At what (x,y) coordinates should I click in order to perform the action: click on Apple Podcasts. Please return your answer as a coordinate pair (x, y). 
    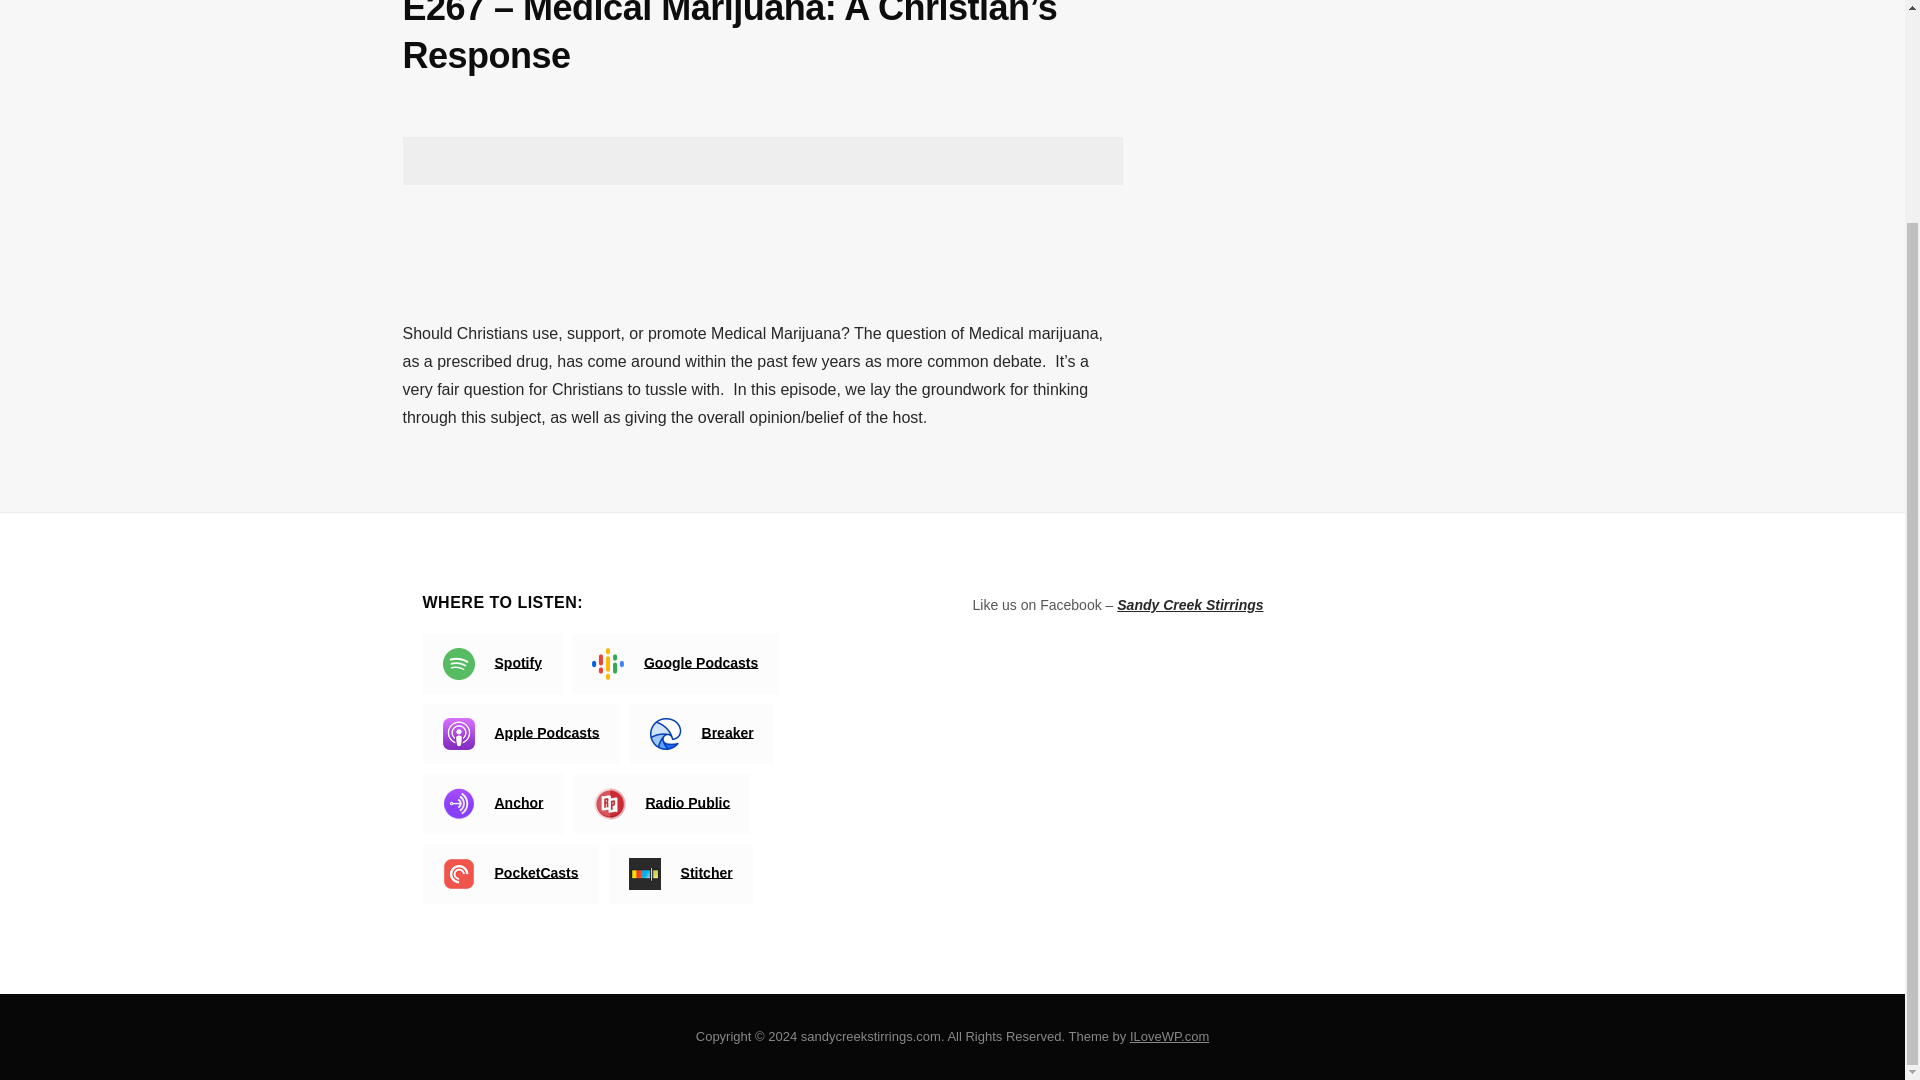
    Looking at the image, I should click on (520, 734).